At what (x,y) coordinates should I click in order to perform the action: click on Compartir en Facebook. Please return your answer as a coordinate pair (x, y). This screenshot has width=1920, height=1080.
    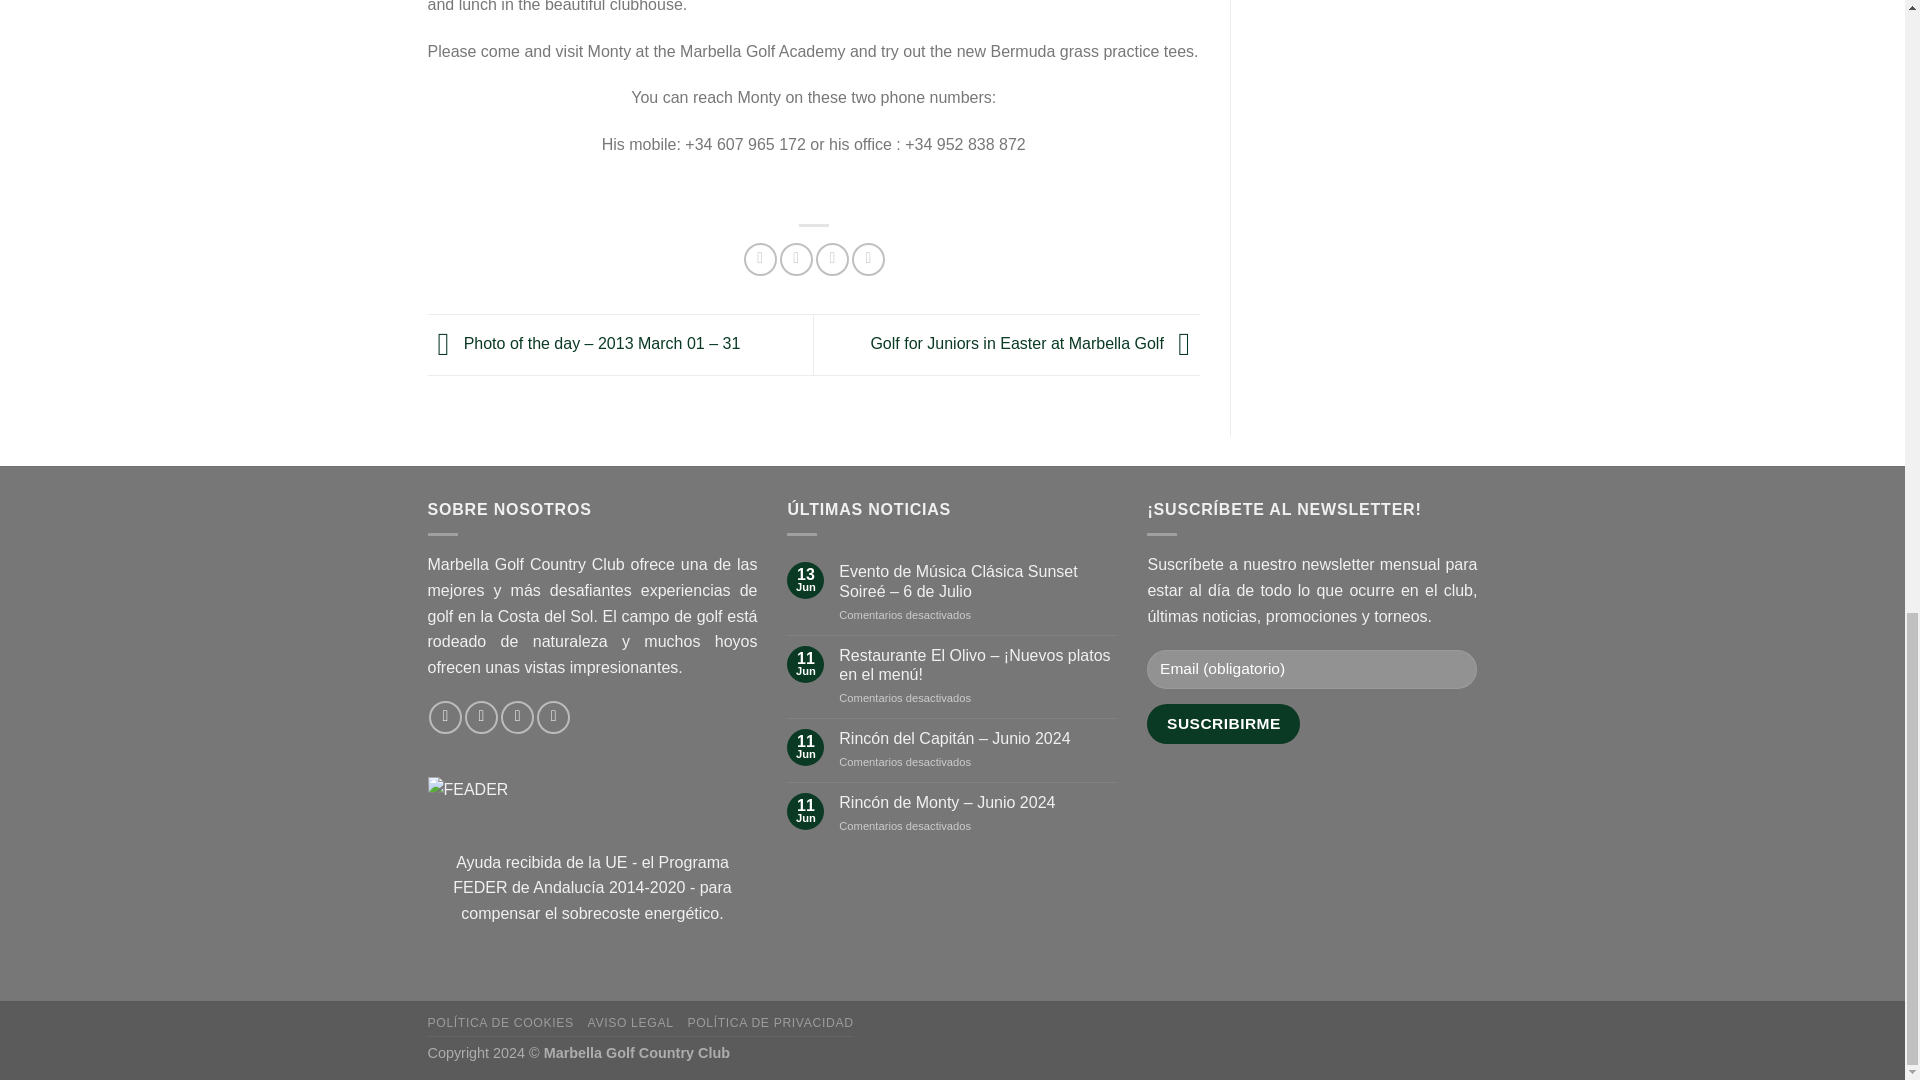
    Looking at the image, I should click on (760, 260).